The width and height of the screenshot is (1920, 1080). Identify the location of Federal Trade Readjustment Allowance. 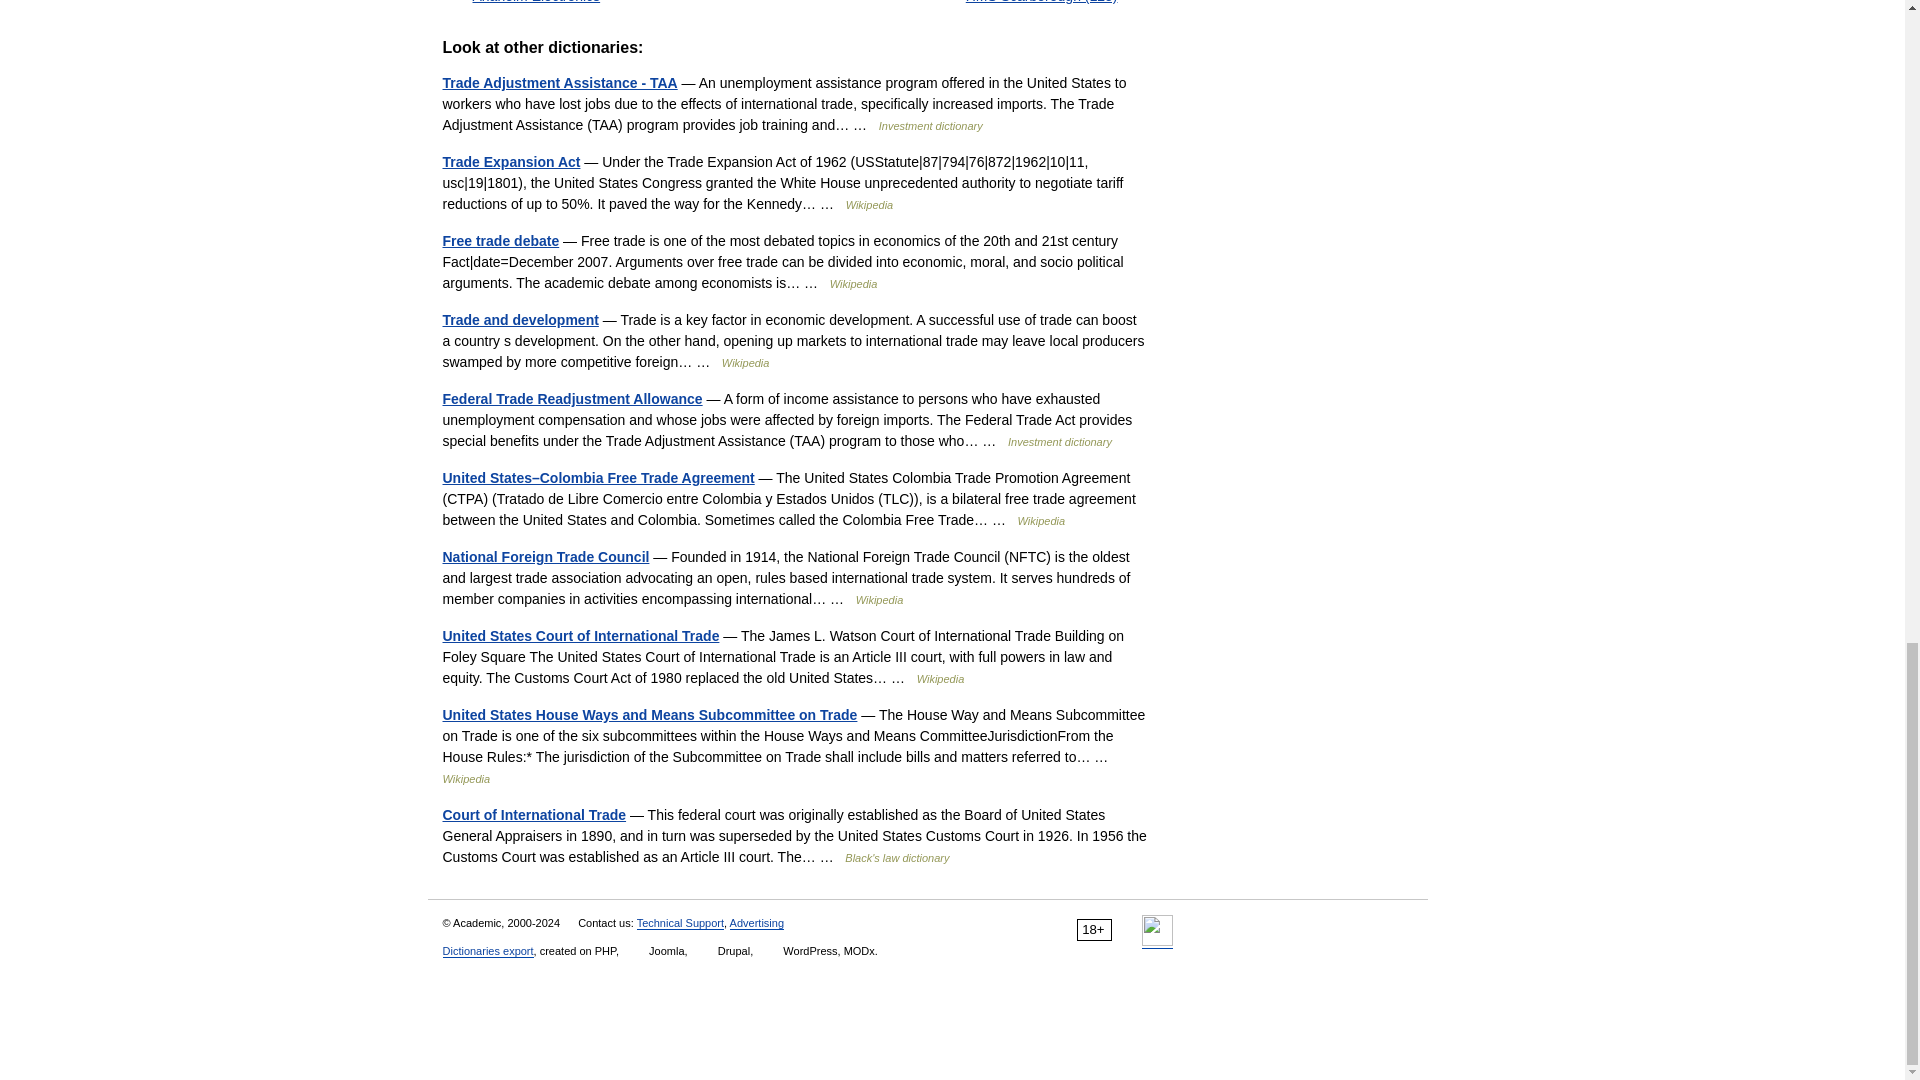
(572, 398).